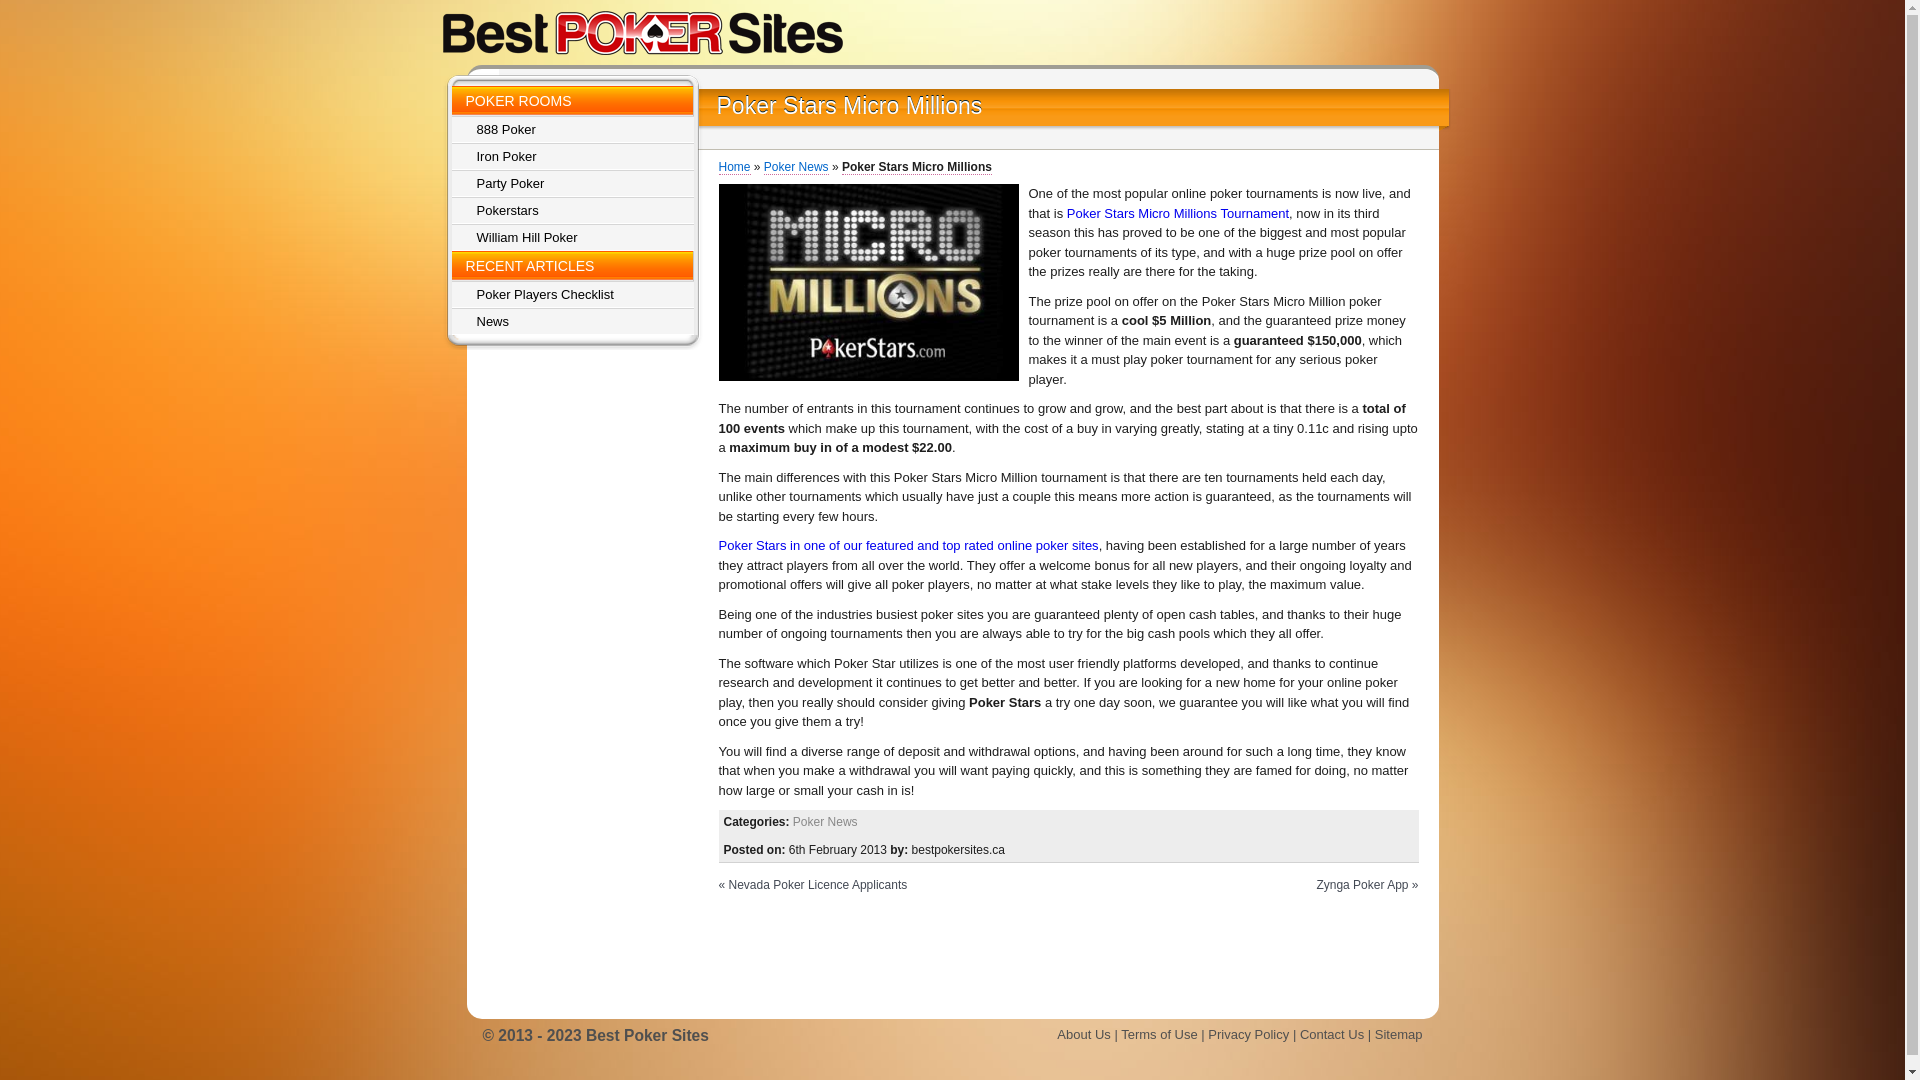  Describe the element at coordinates (573, 322) in the screenshot. I see `News` at that location.